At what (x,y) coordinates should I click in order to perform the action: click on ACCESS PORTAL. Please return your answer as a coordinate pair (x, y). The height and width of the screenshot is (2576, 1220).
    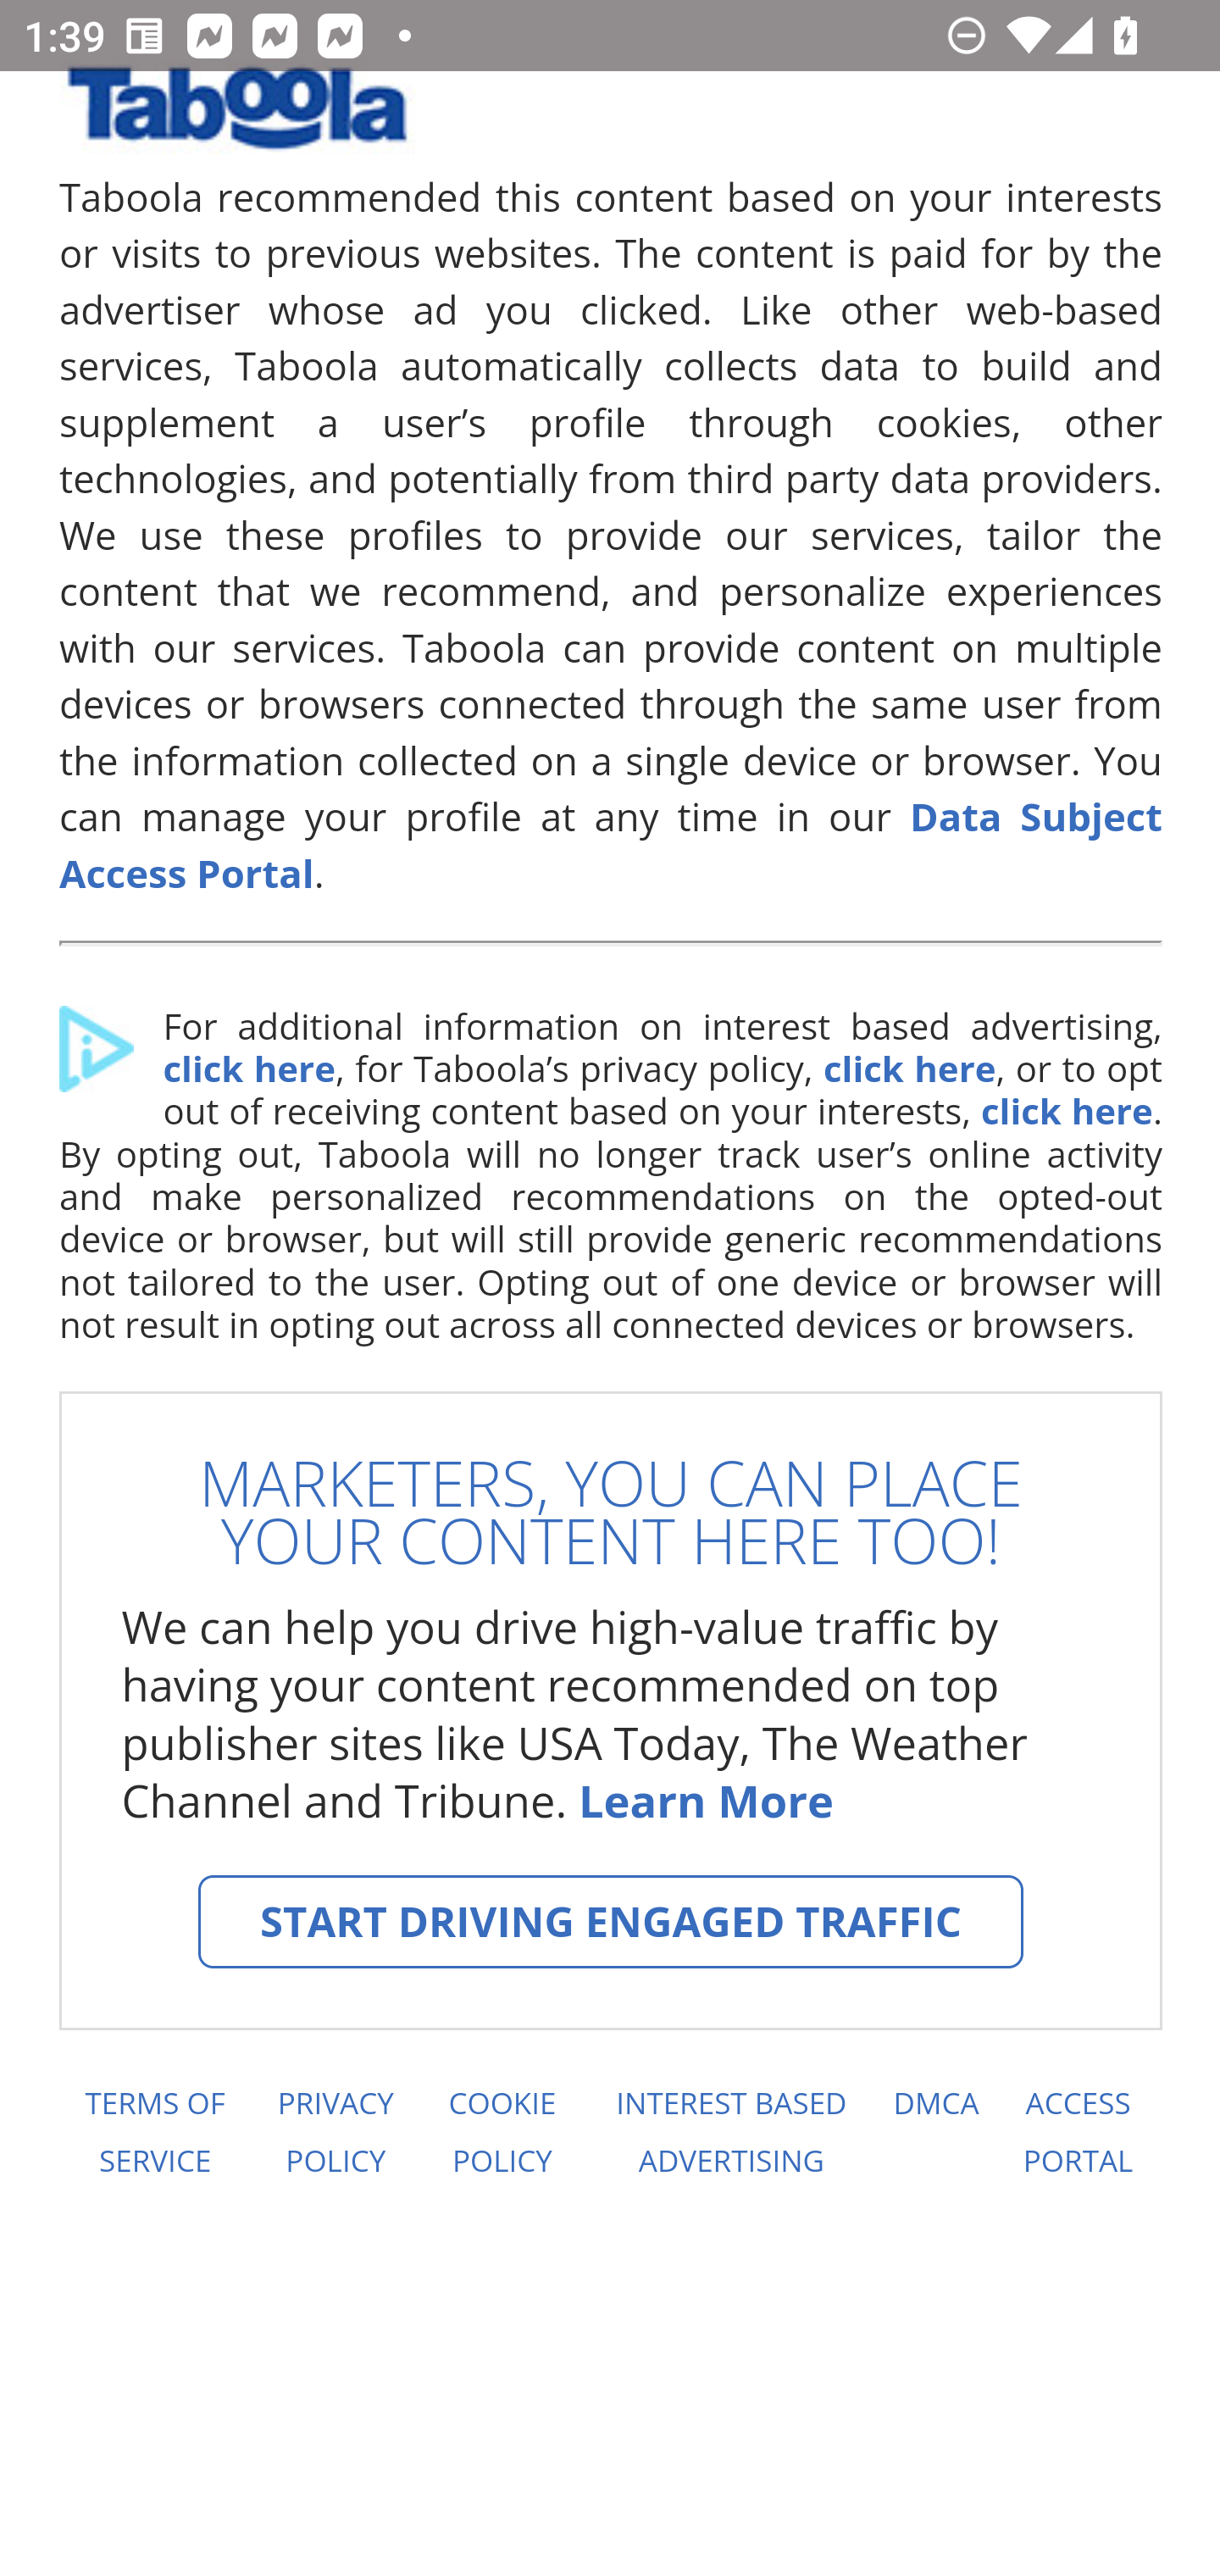
    Looking at the image, I should click on (1079, 2133).